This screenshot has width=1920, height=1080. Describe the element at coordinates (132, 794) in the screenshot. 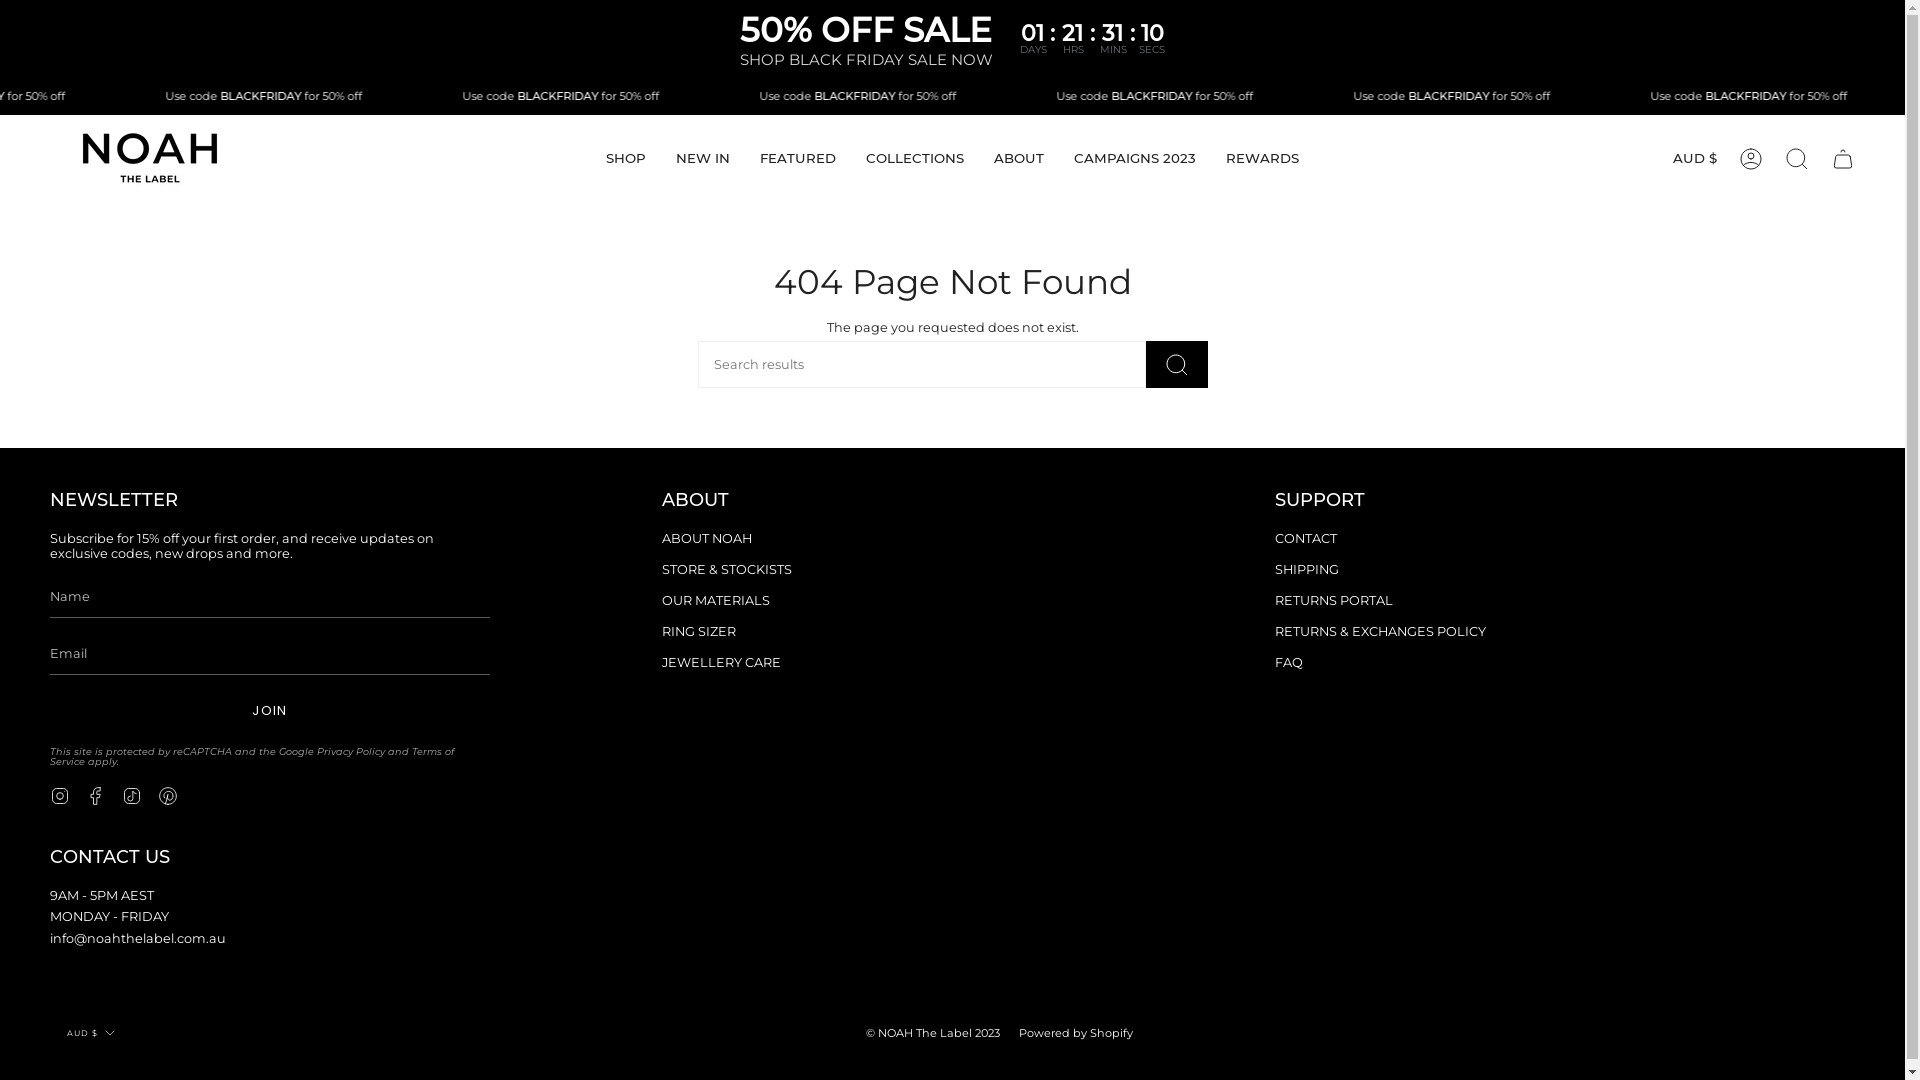

I see `TikTok` at that location.